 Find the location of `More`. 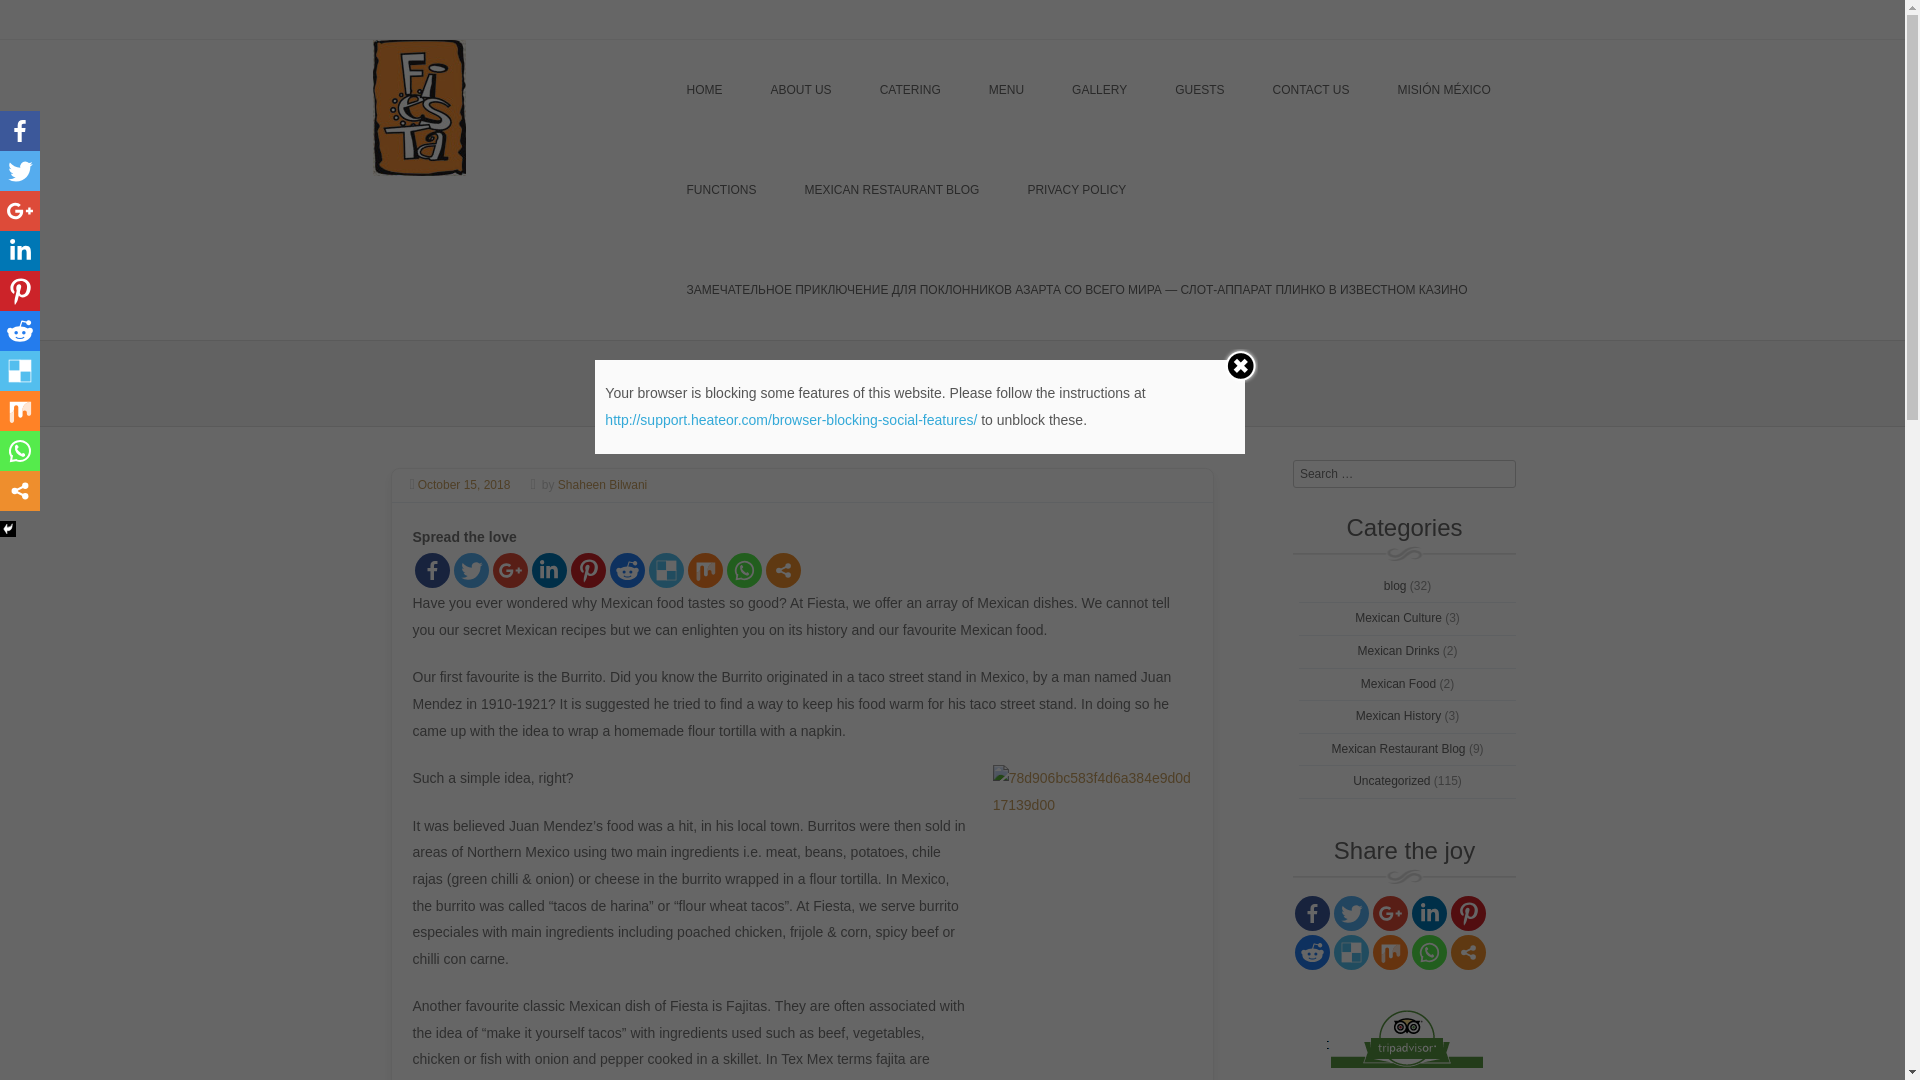

More is located at coordinates (1468, 952).